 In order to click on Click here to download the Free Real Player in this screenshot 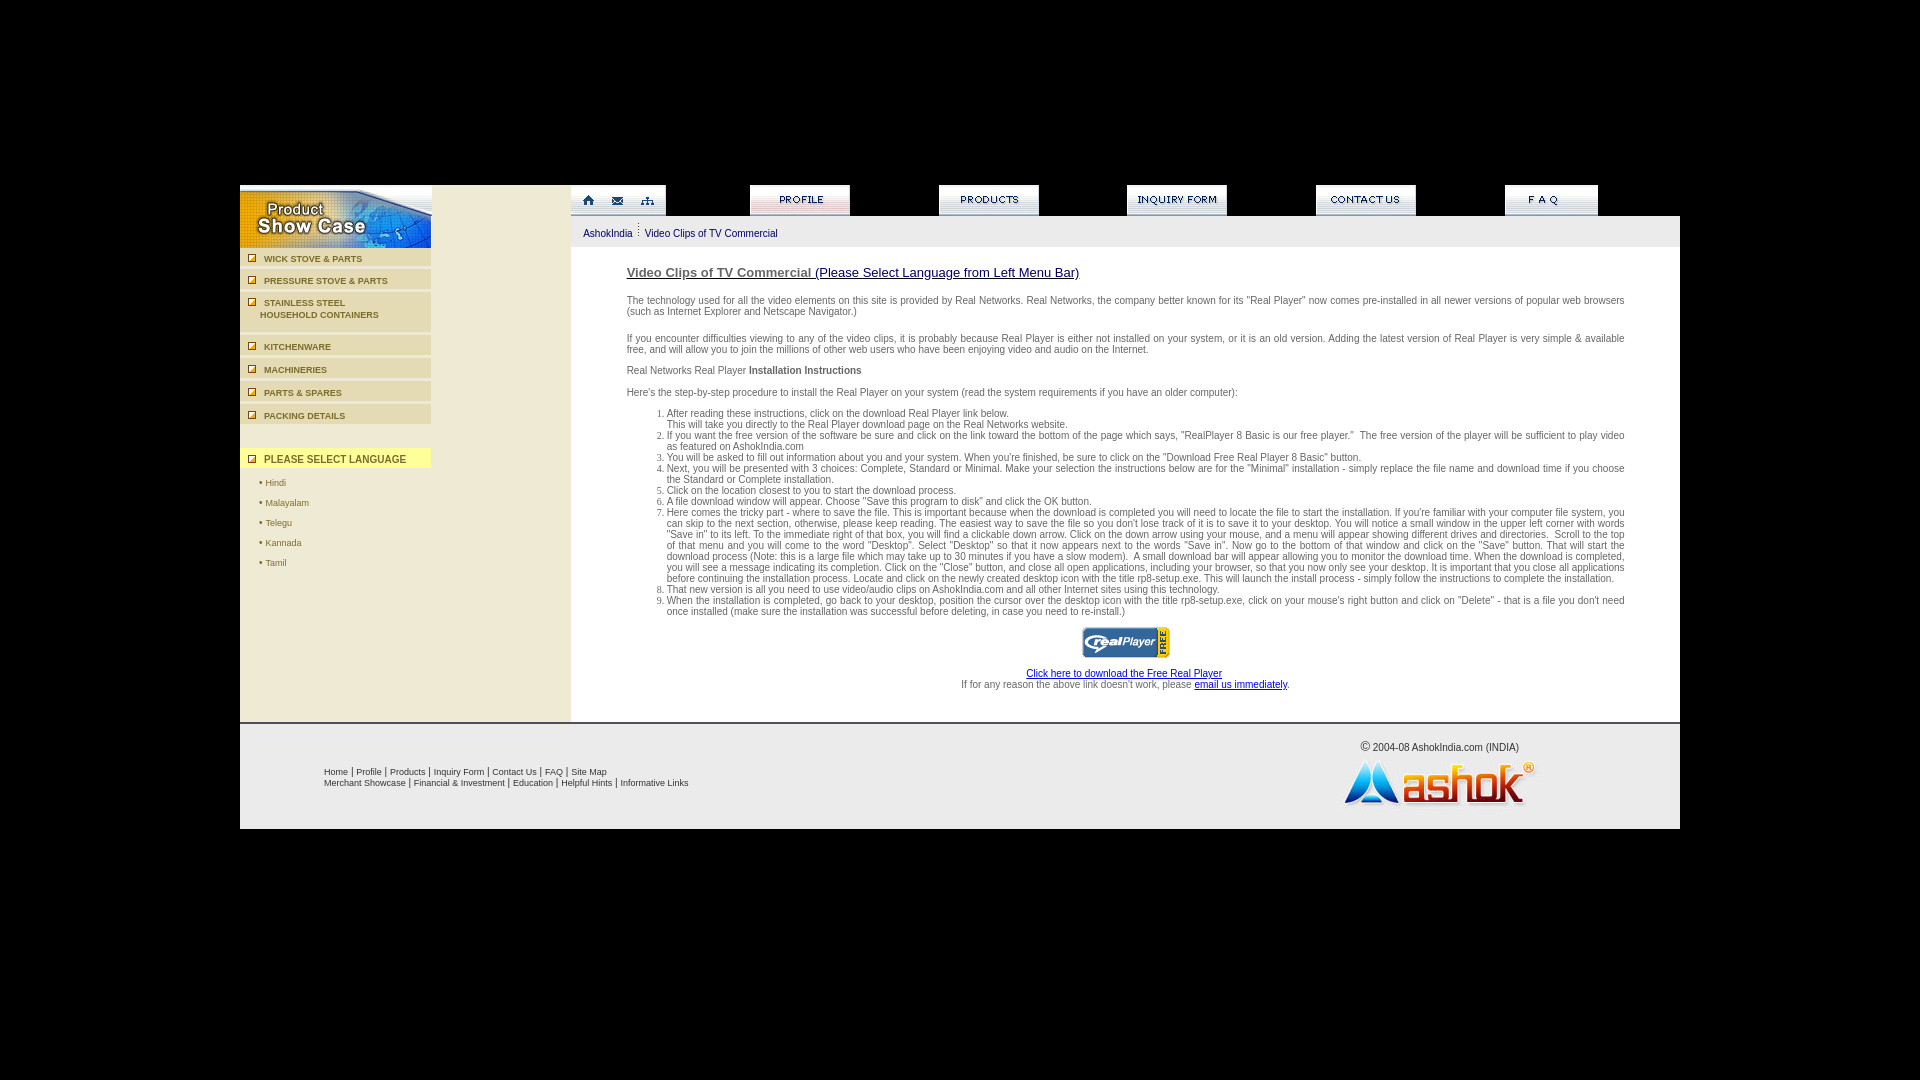, I will do `click(1123, 674)`.